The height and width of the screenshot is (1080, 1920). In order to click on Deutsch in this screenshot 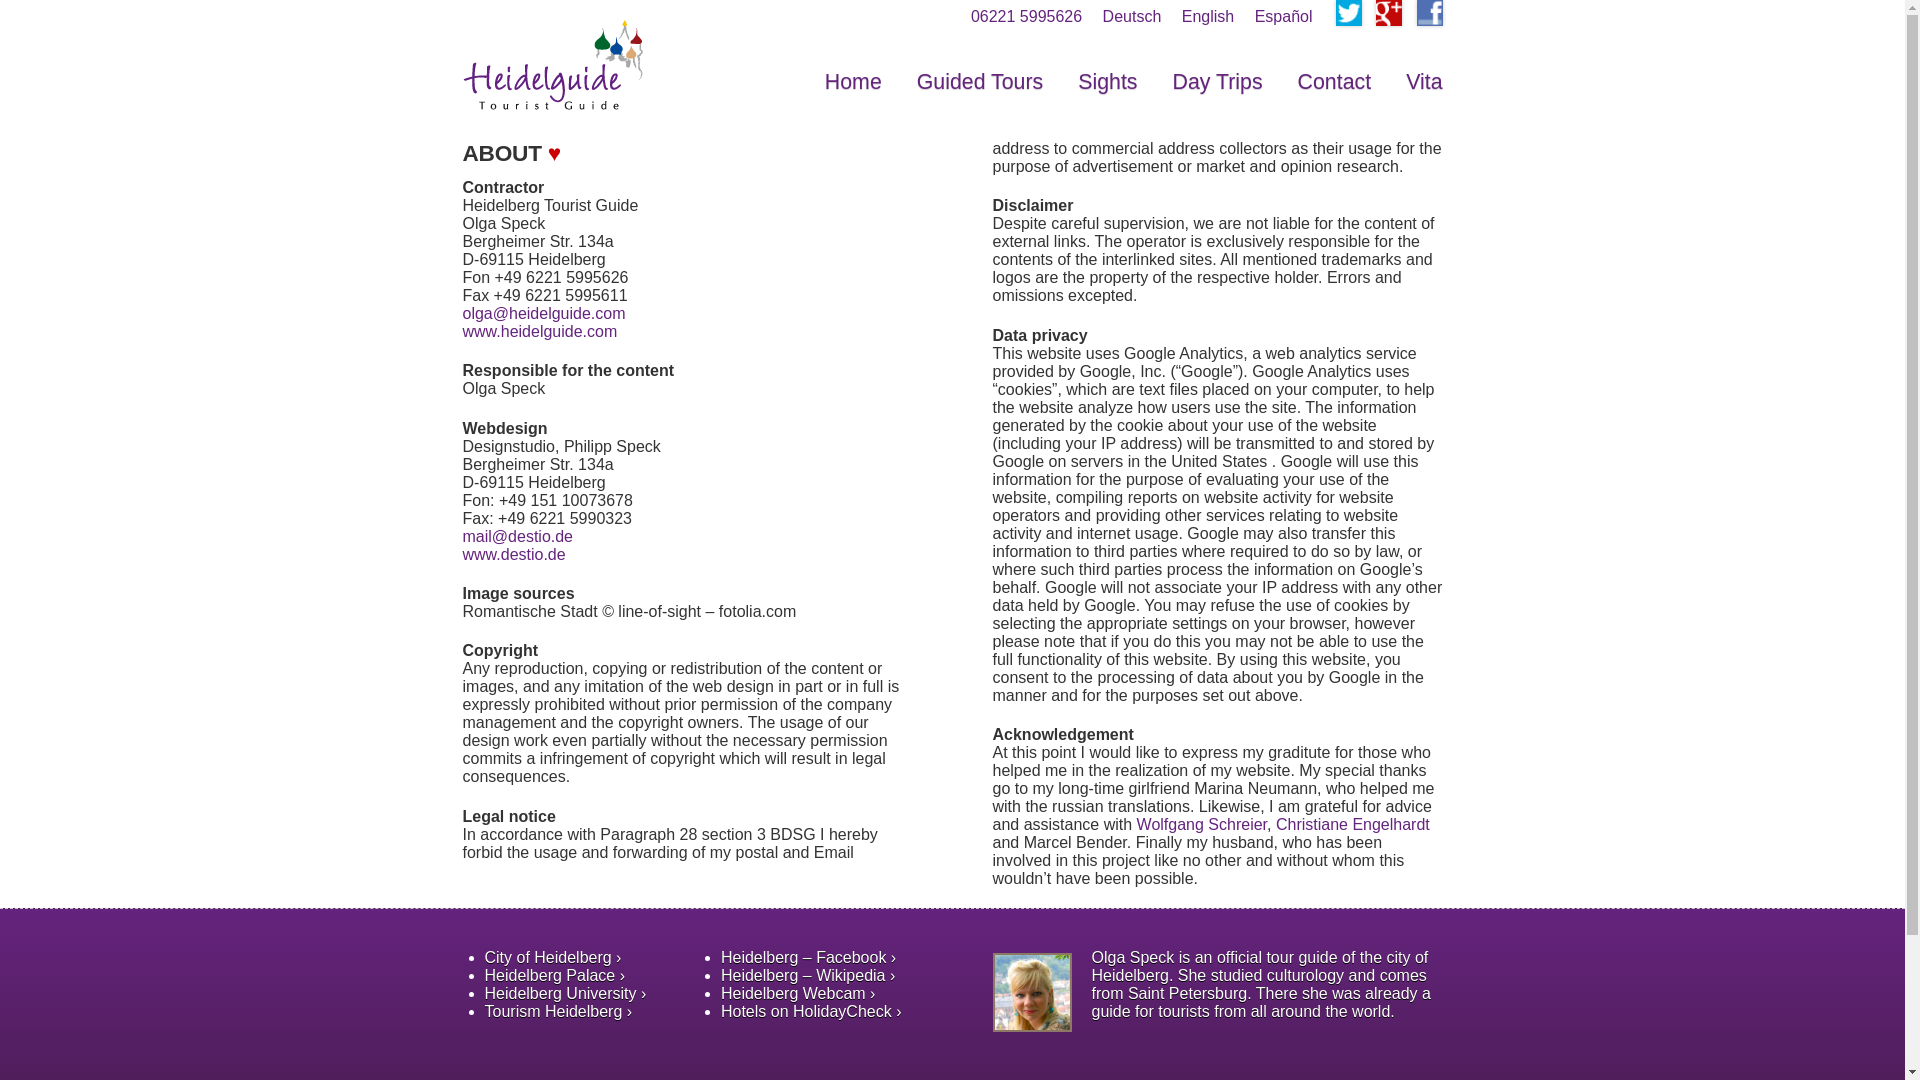, I will do `click(1132, 16)`.